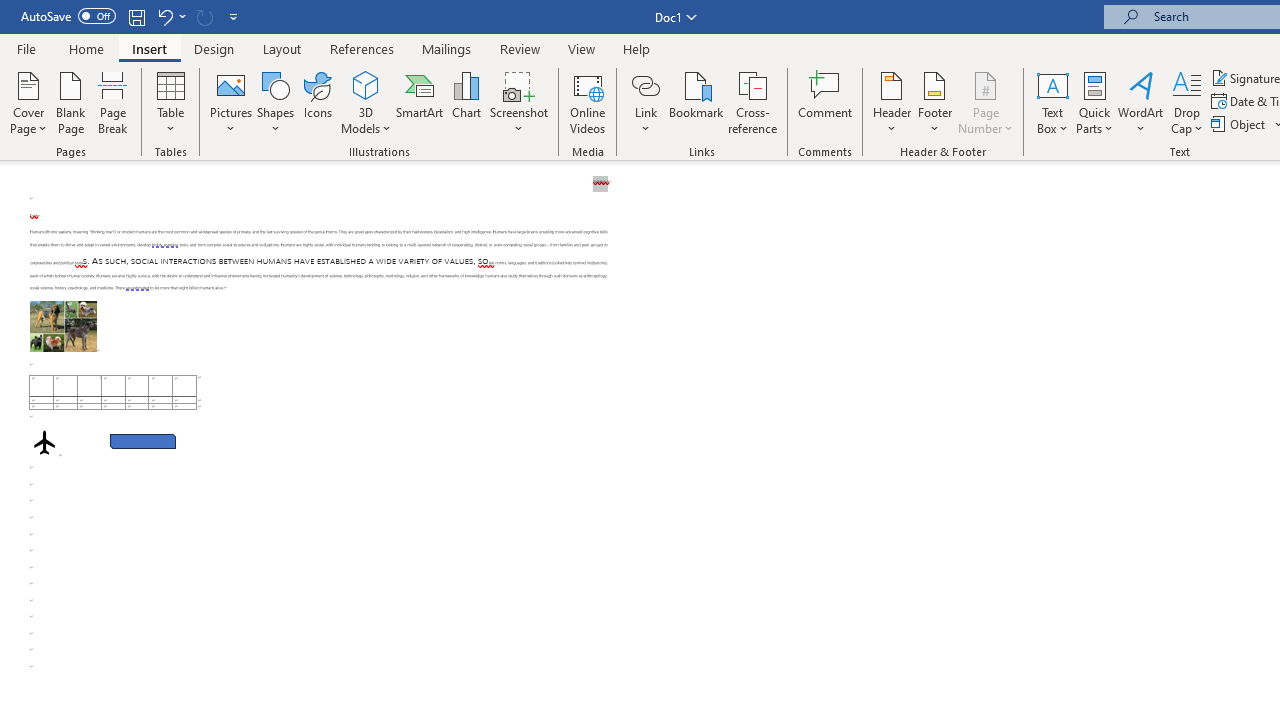 The height and width of the screenshot is (720, 1280). Describe the element at coordinates (113, 102) in the screenshot. I see `Page Break` at that location.